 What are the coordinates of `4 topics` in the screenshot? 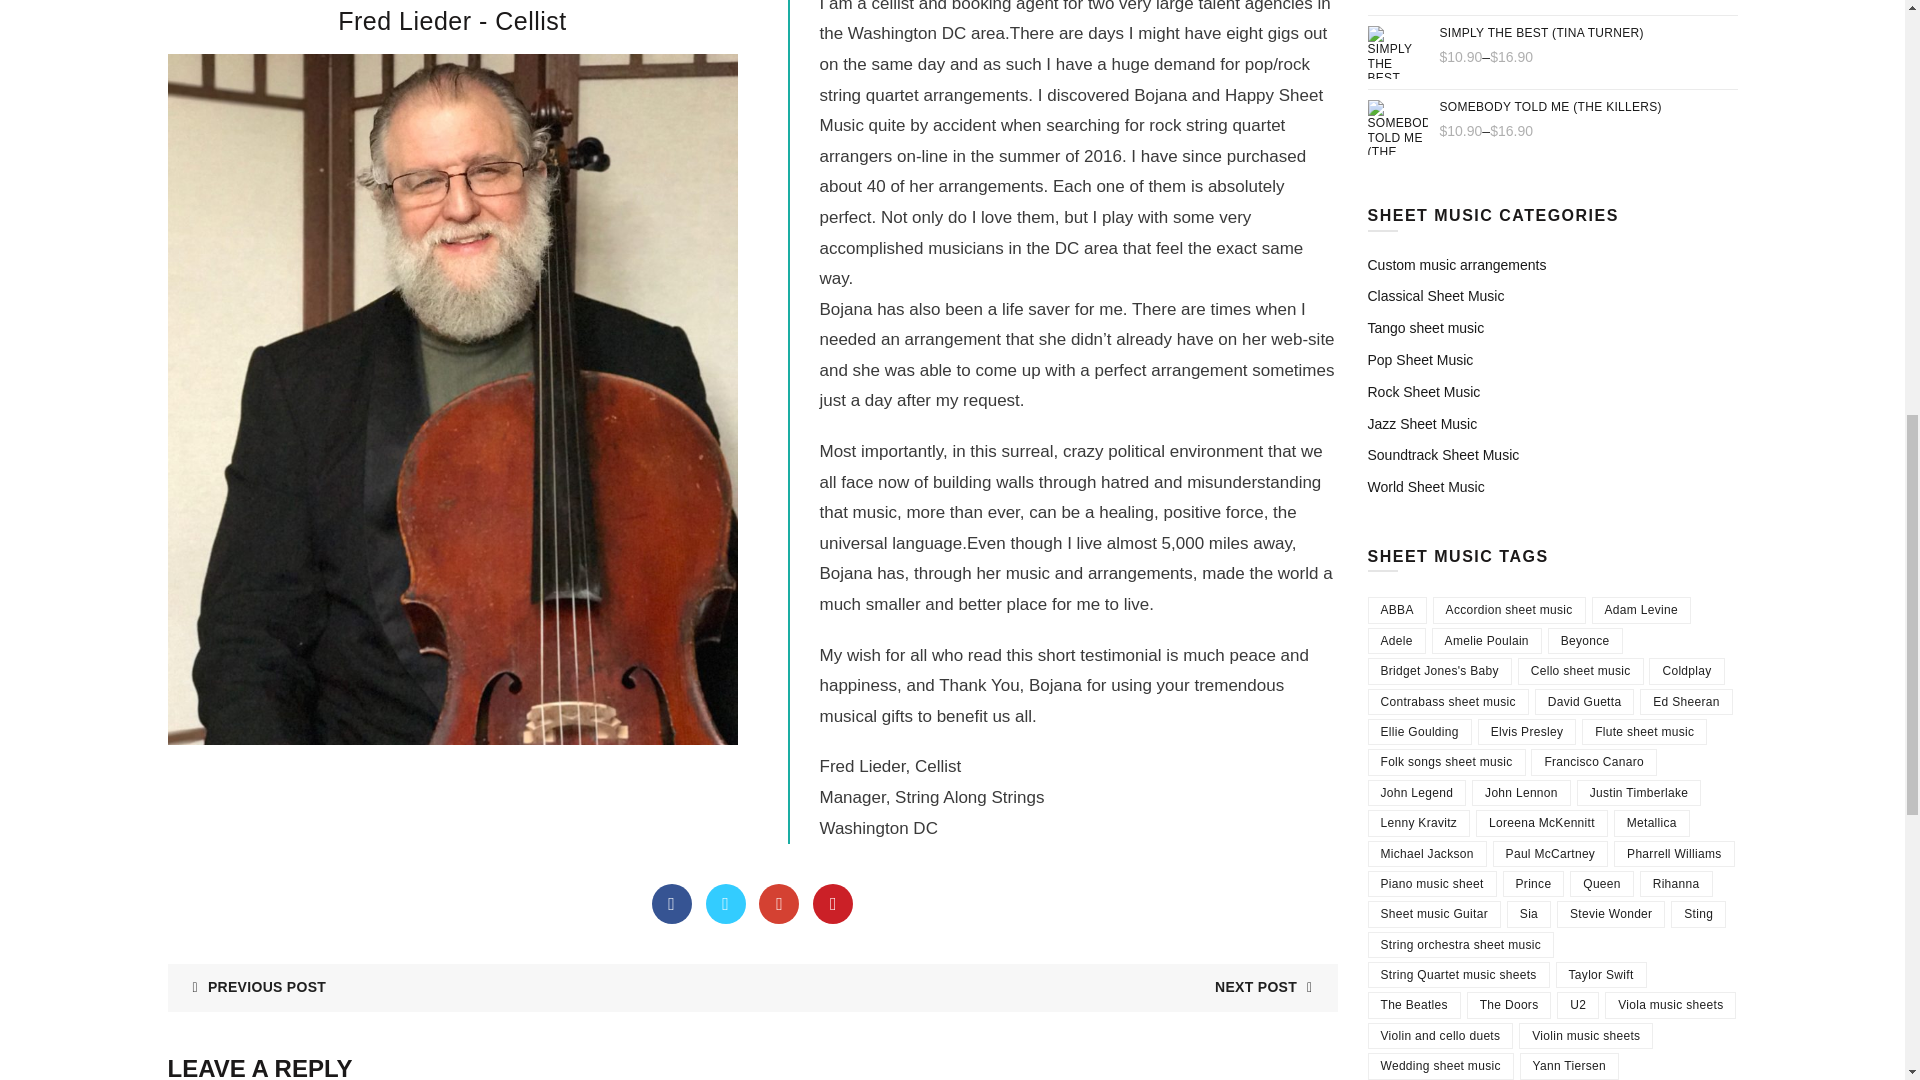 It's located at (1641, 610).